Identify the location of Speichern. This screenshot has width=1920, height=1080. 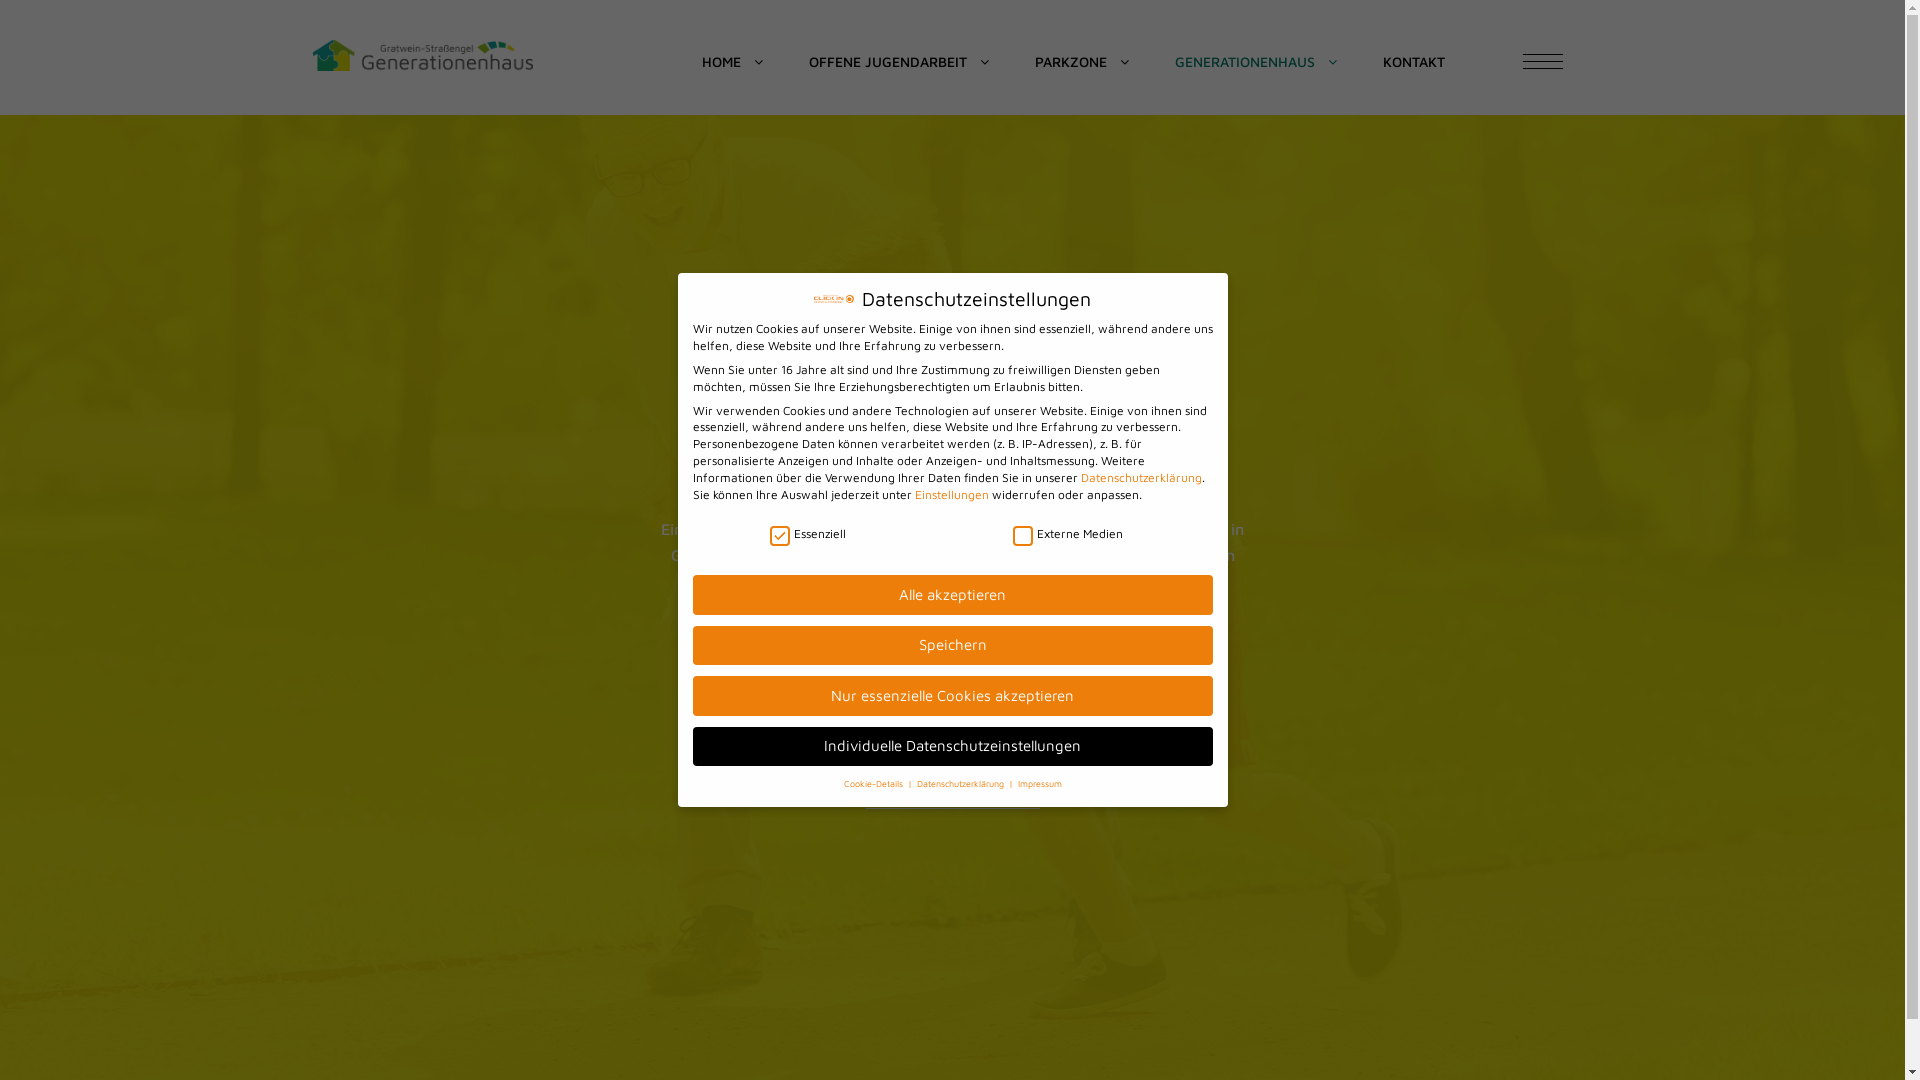
(952, 646).